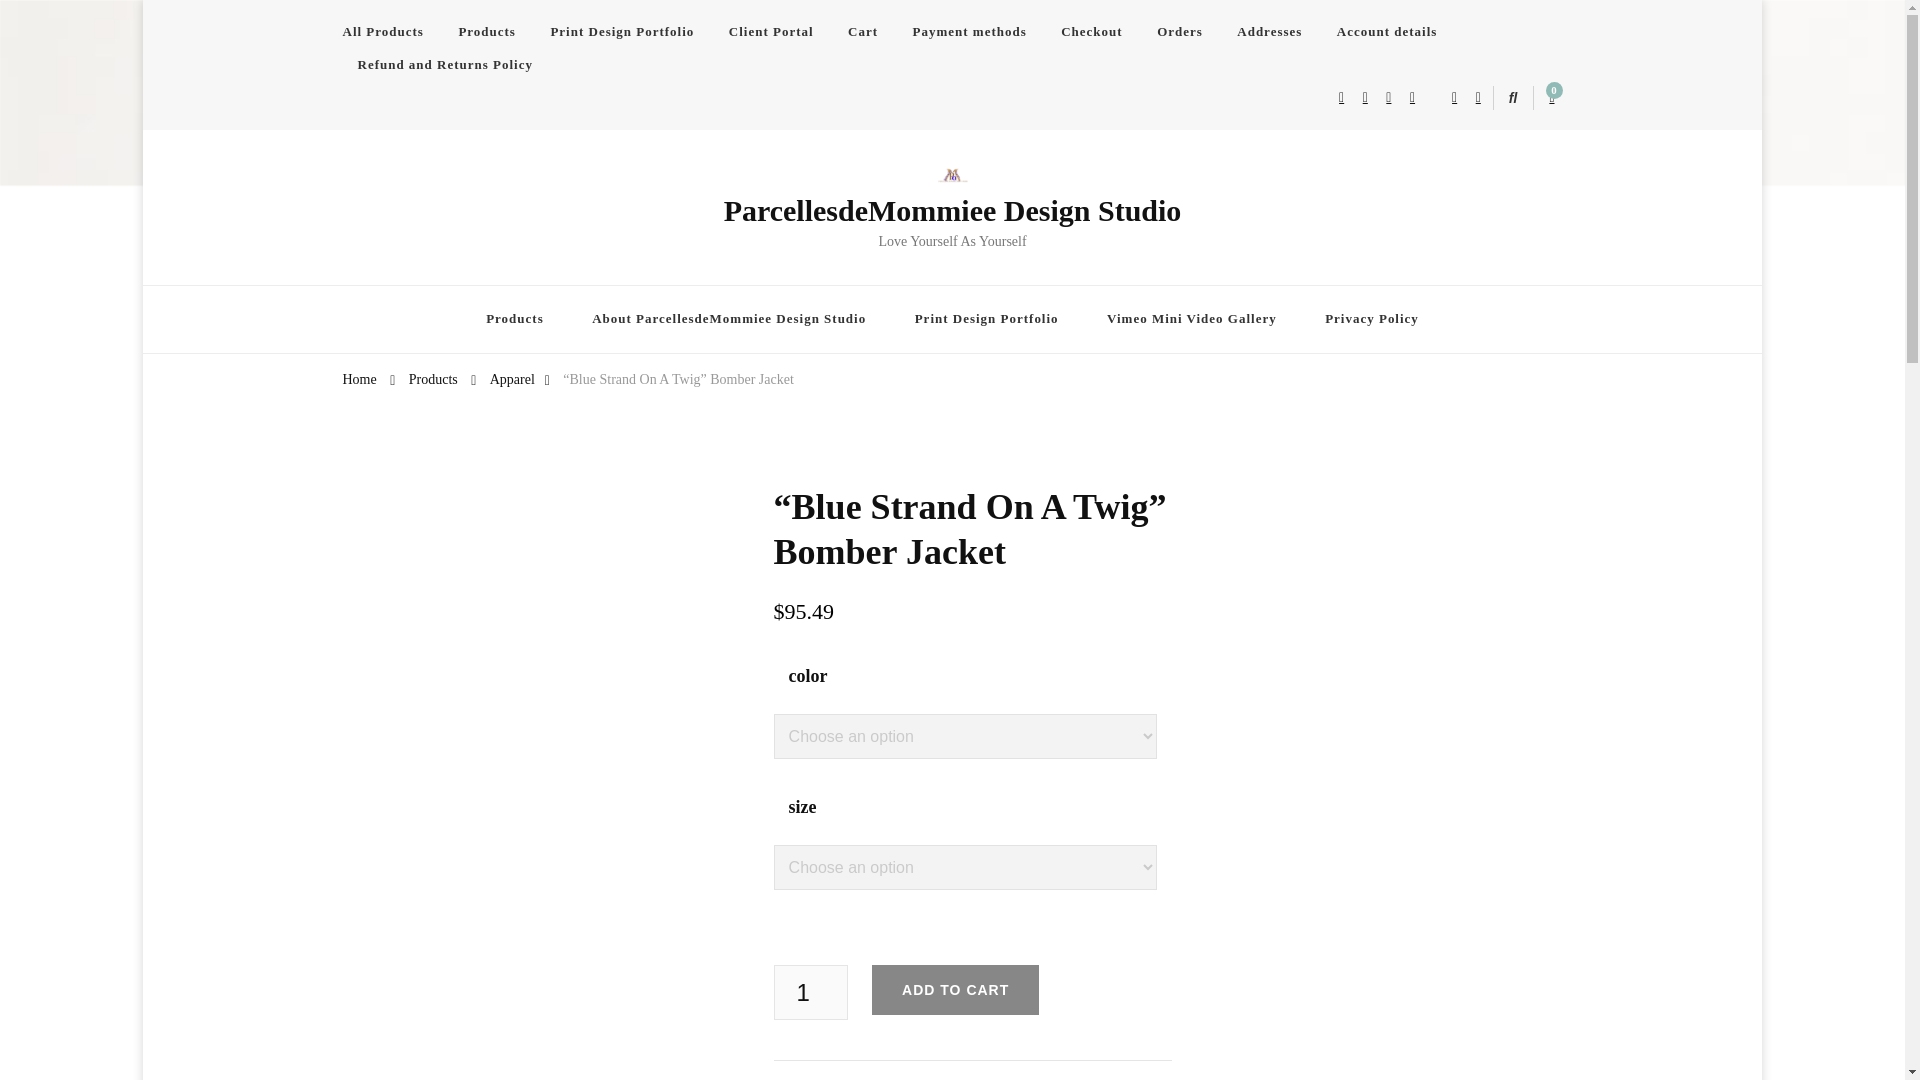 This screenshot has width=1920, height=1080. What do you see at coordinates (810, 992) in the screenshot?
I see `1` at bounding box center [810, 992].